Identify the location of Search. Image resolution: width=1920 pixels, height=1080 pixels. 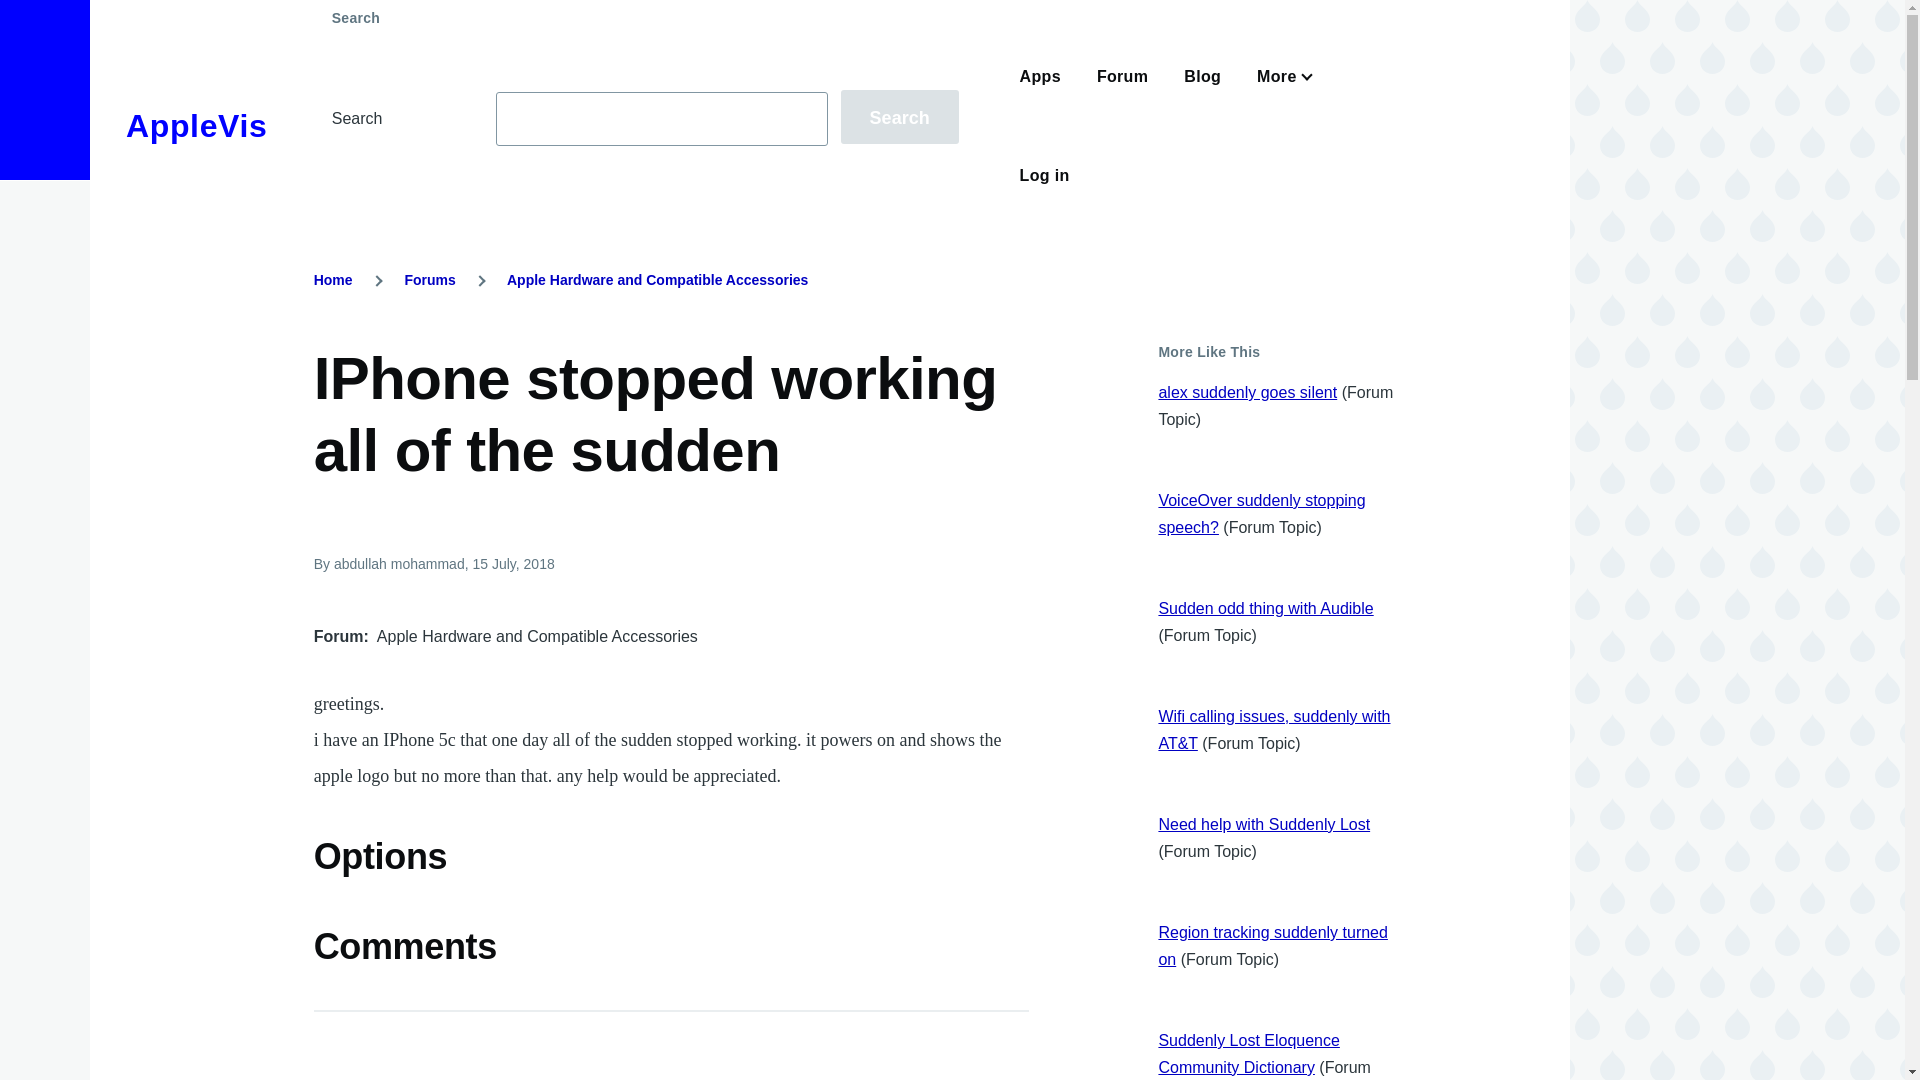
(899, 116).